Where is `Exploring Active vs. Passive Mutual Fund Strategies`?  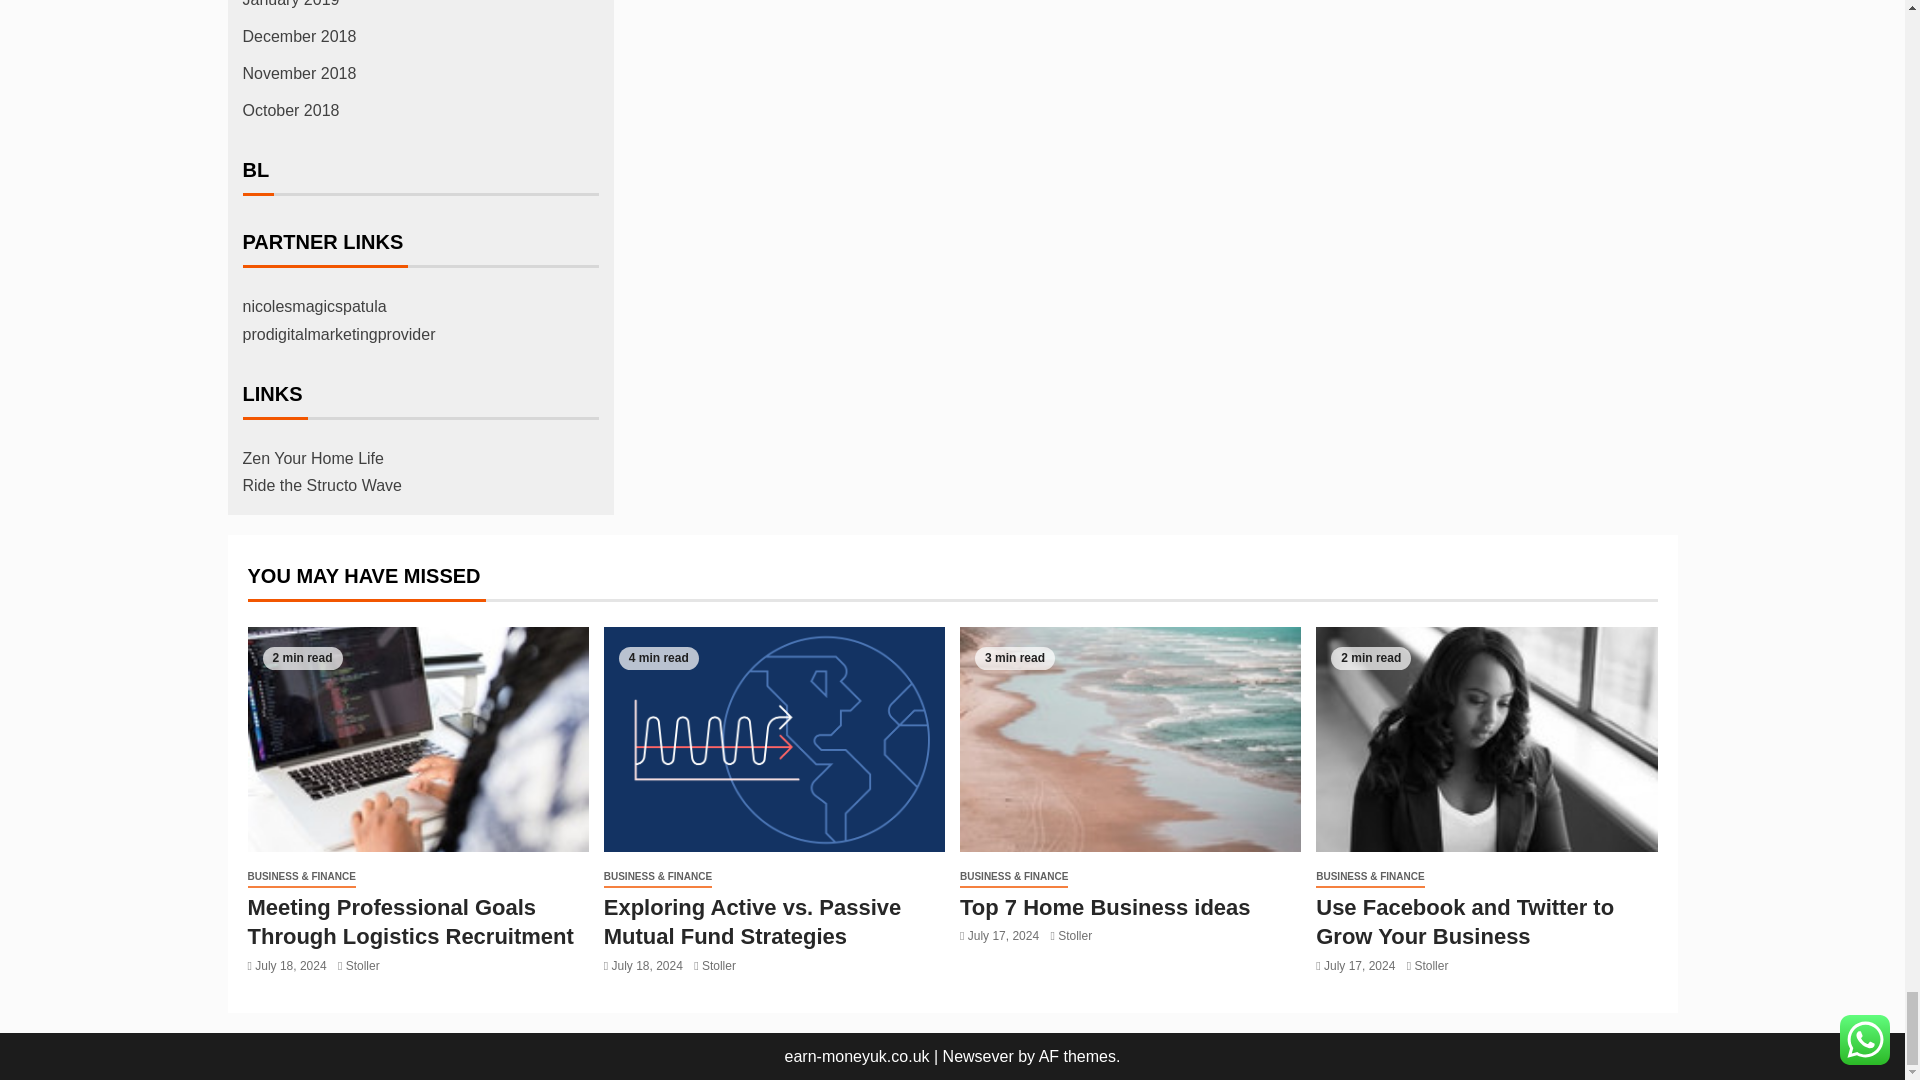 Exploring Active vs. Passive Mutual Fund Strategies is located at coordinates (774, 740).